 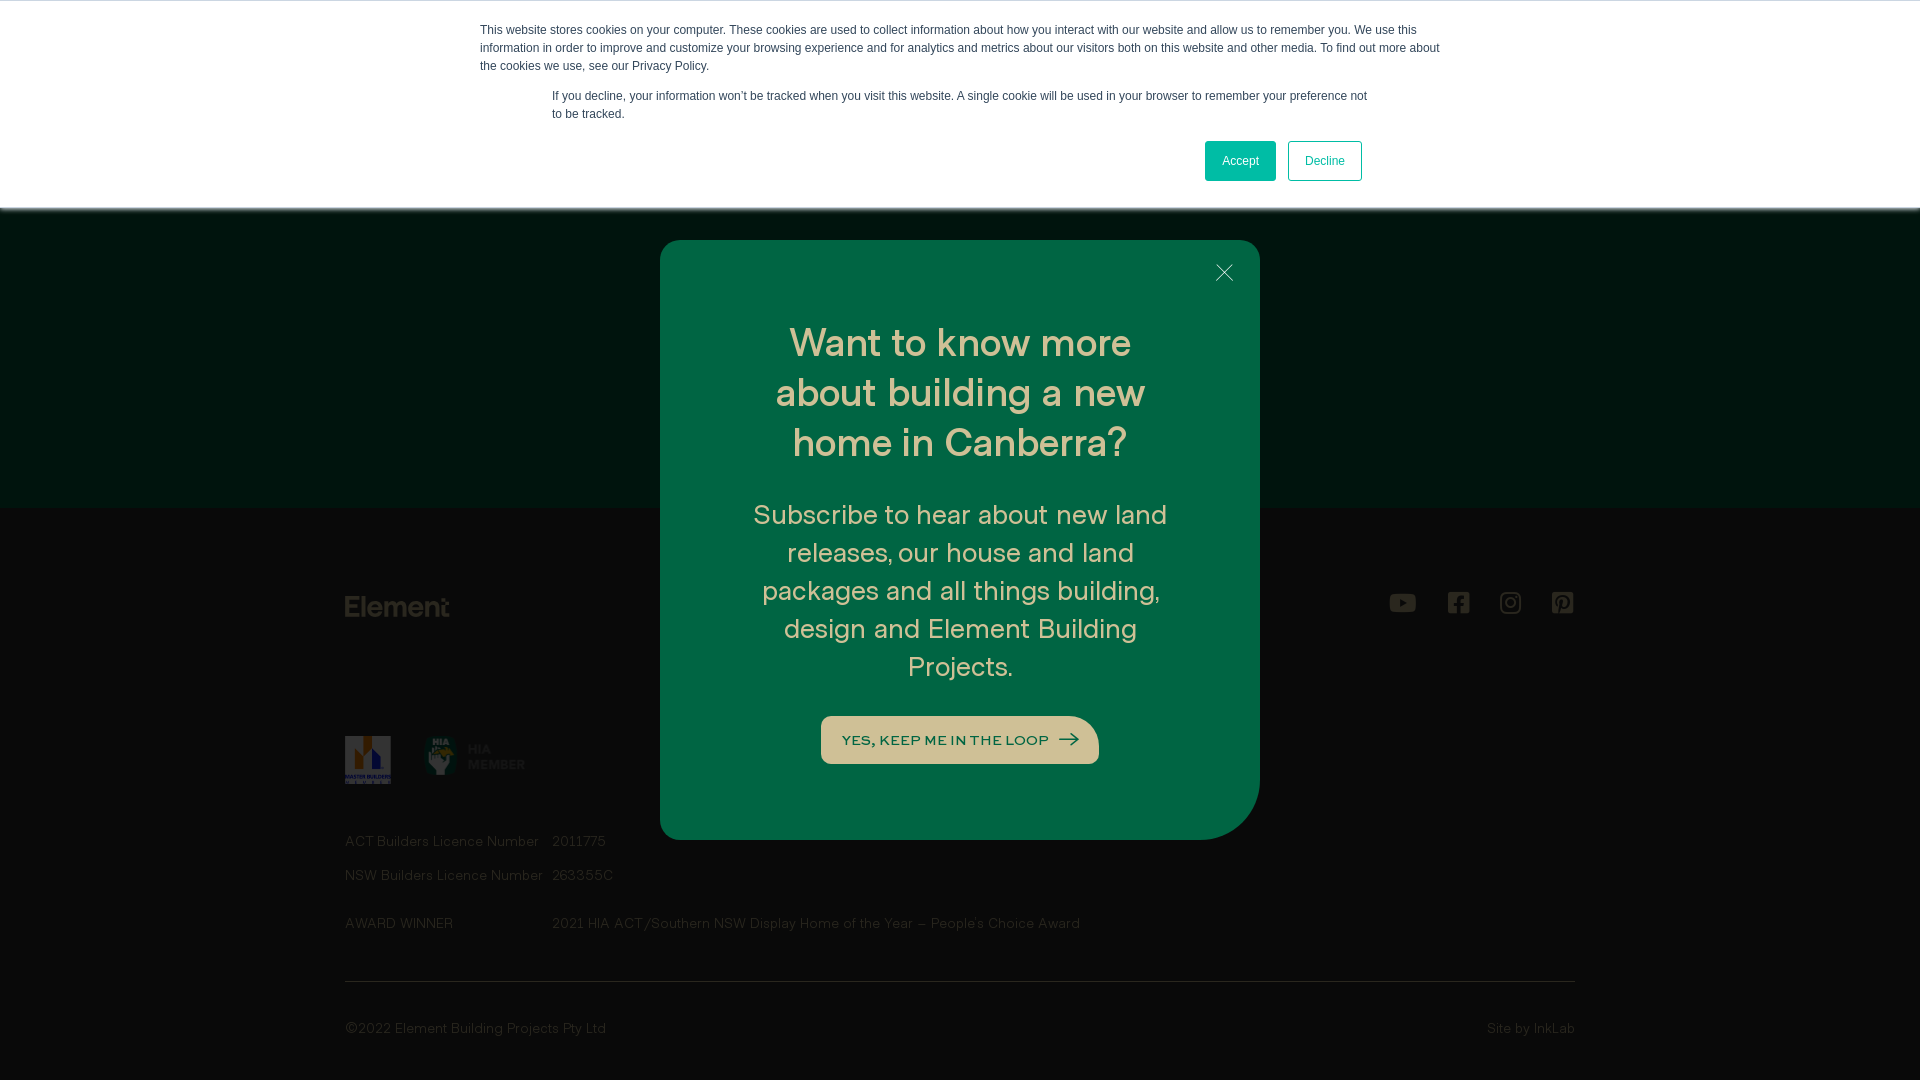 What do you see at coordinates (1052, 54) in the screenshot?
I see `RESOURCES` at bounding box center [1052, 54].